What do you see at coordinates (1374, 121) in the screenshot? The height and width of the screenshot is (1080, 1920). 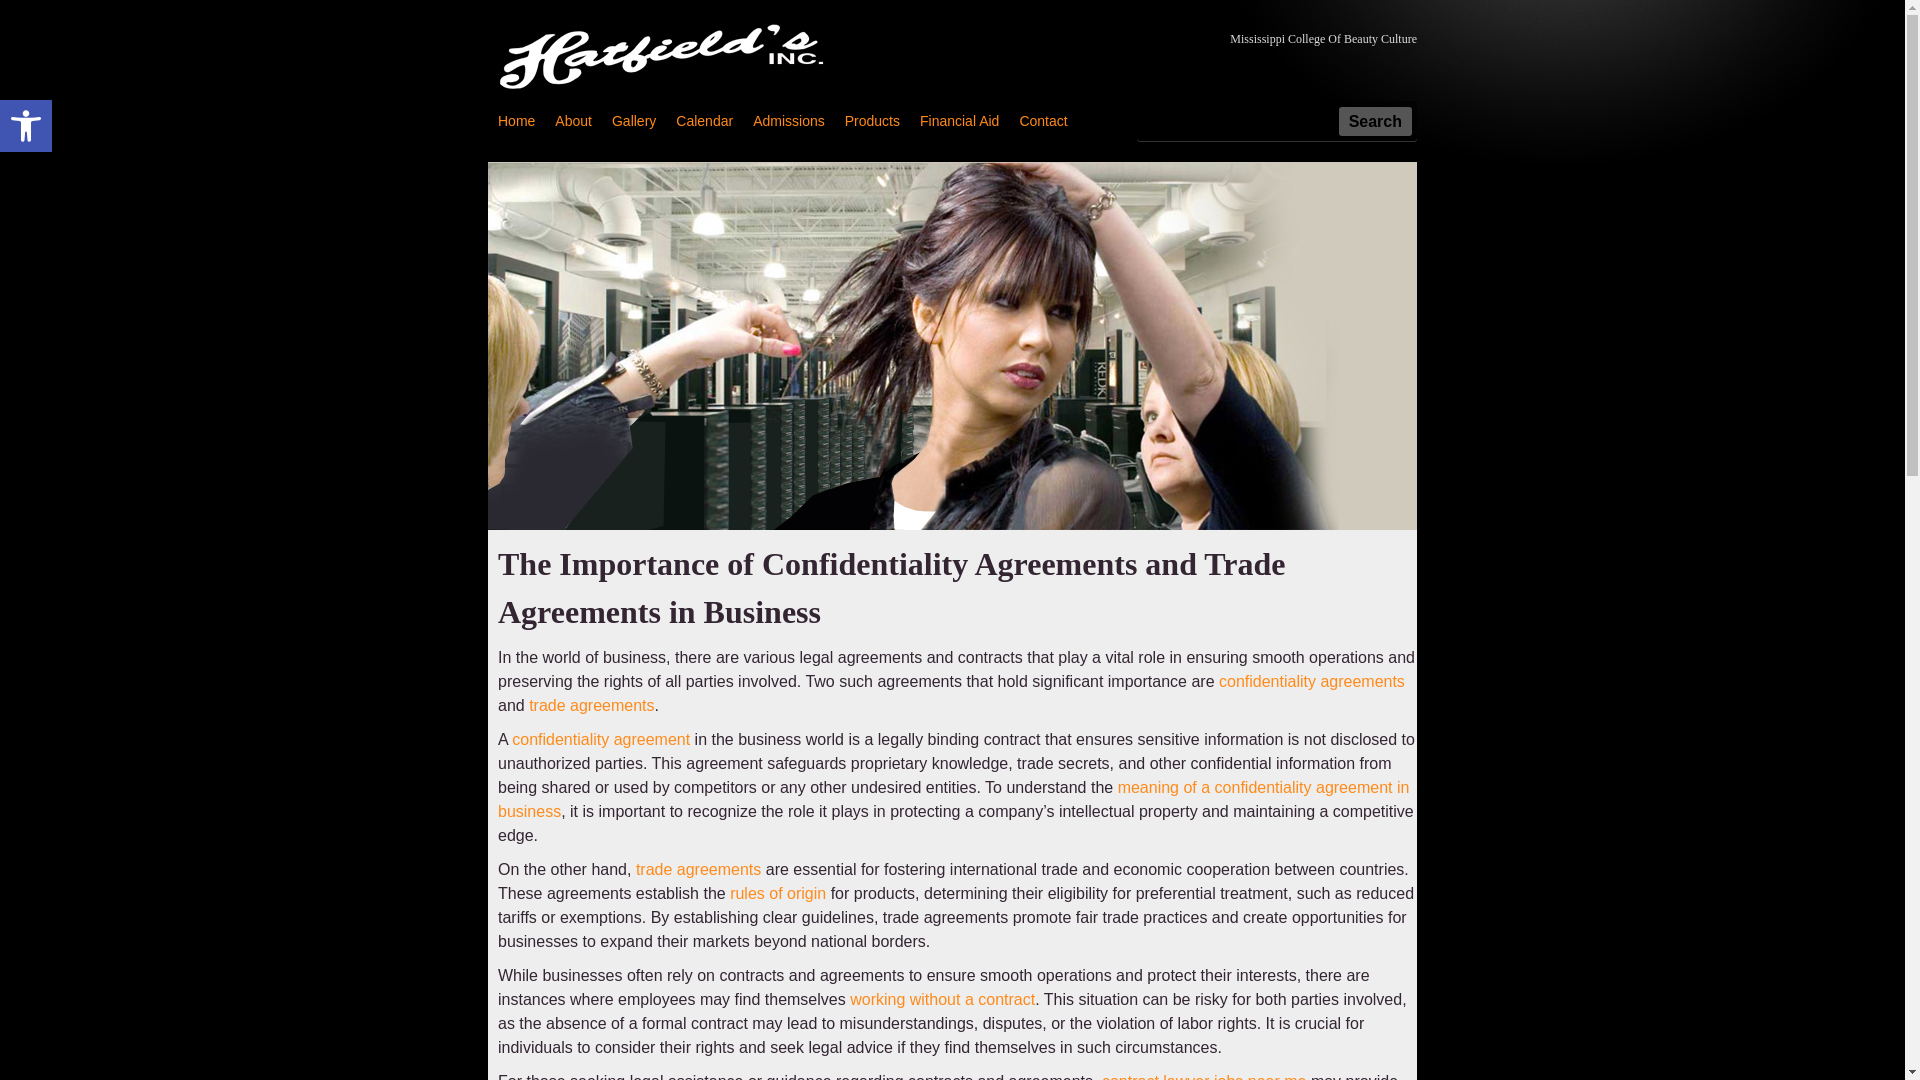 I see `Search` at bounding box center [1374, 121].